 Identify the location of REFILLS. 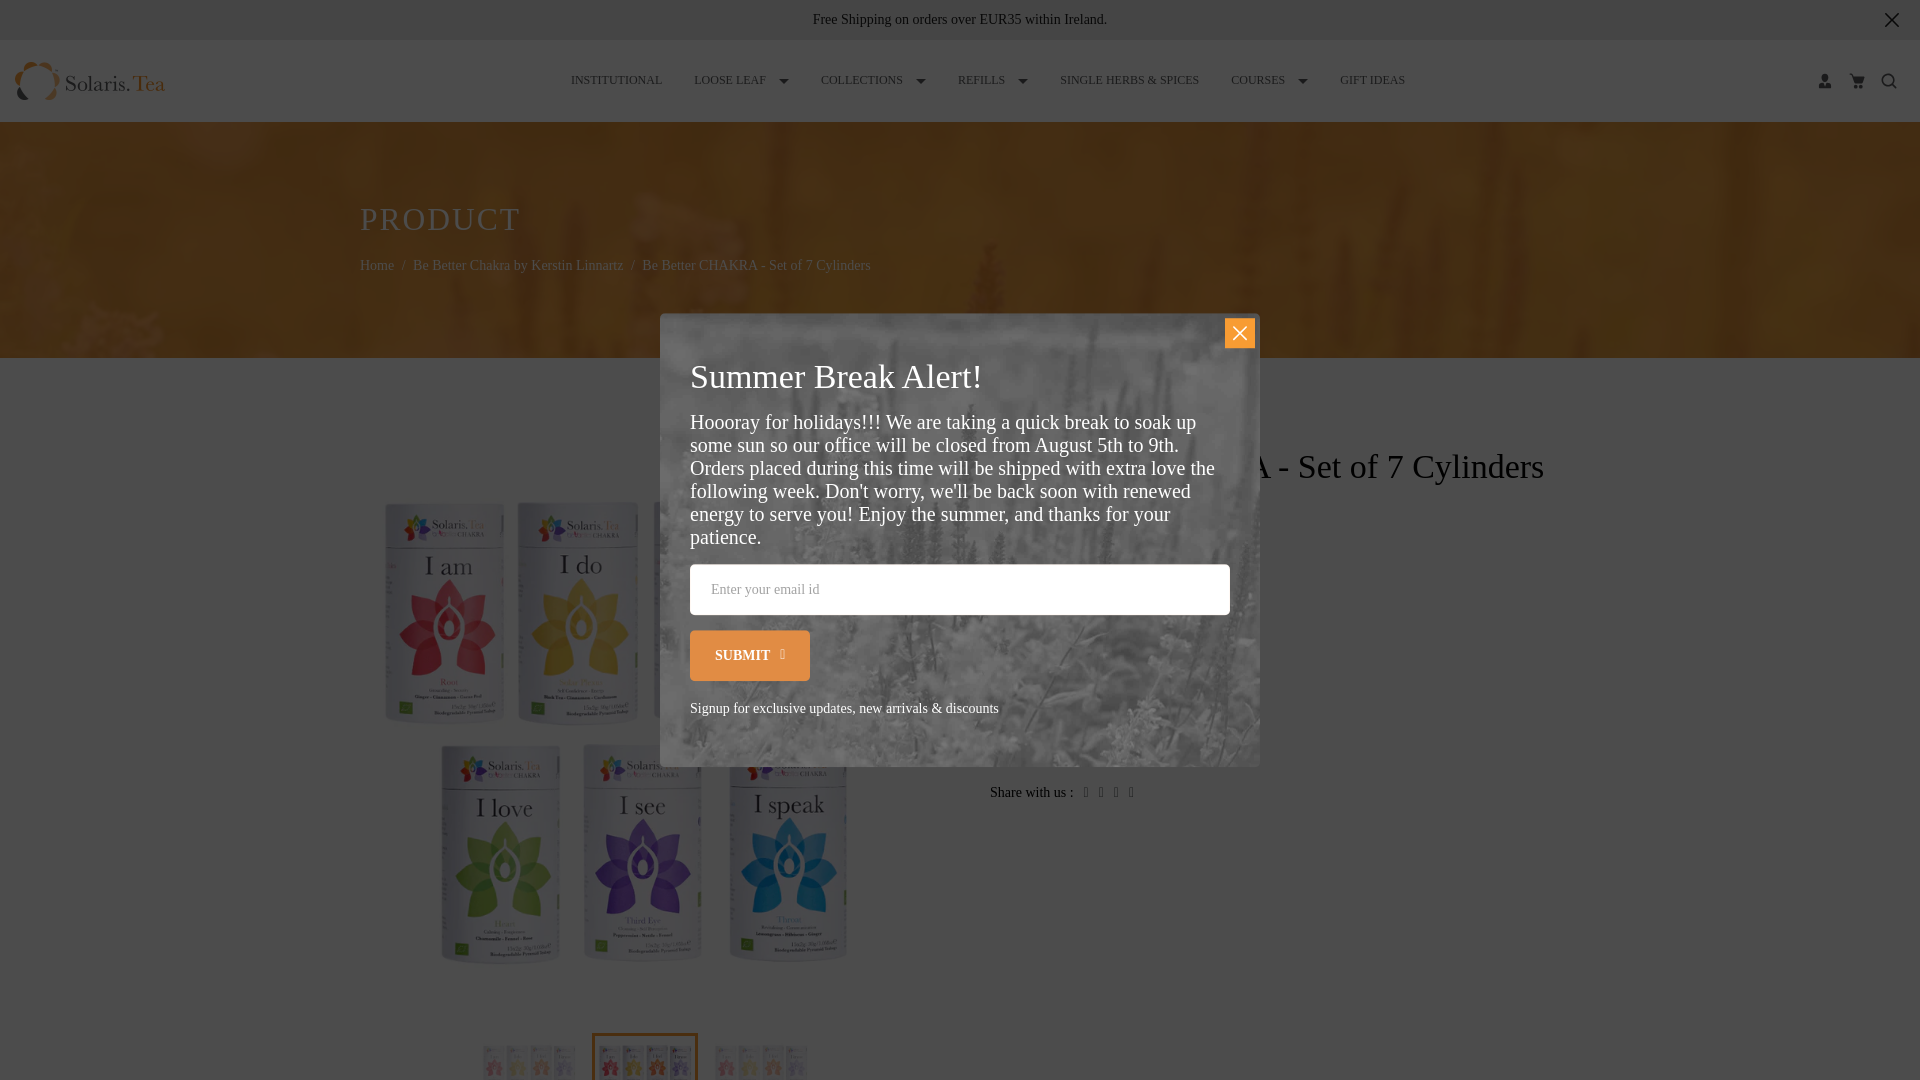
(992, 80).